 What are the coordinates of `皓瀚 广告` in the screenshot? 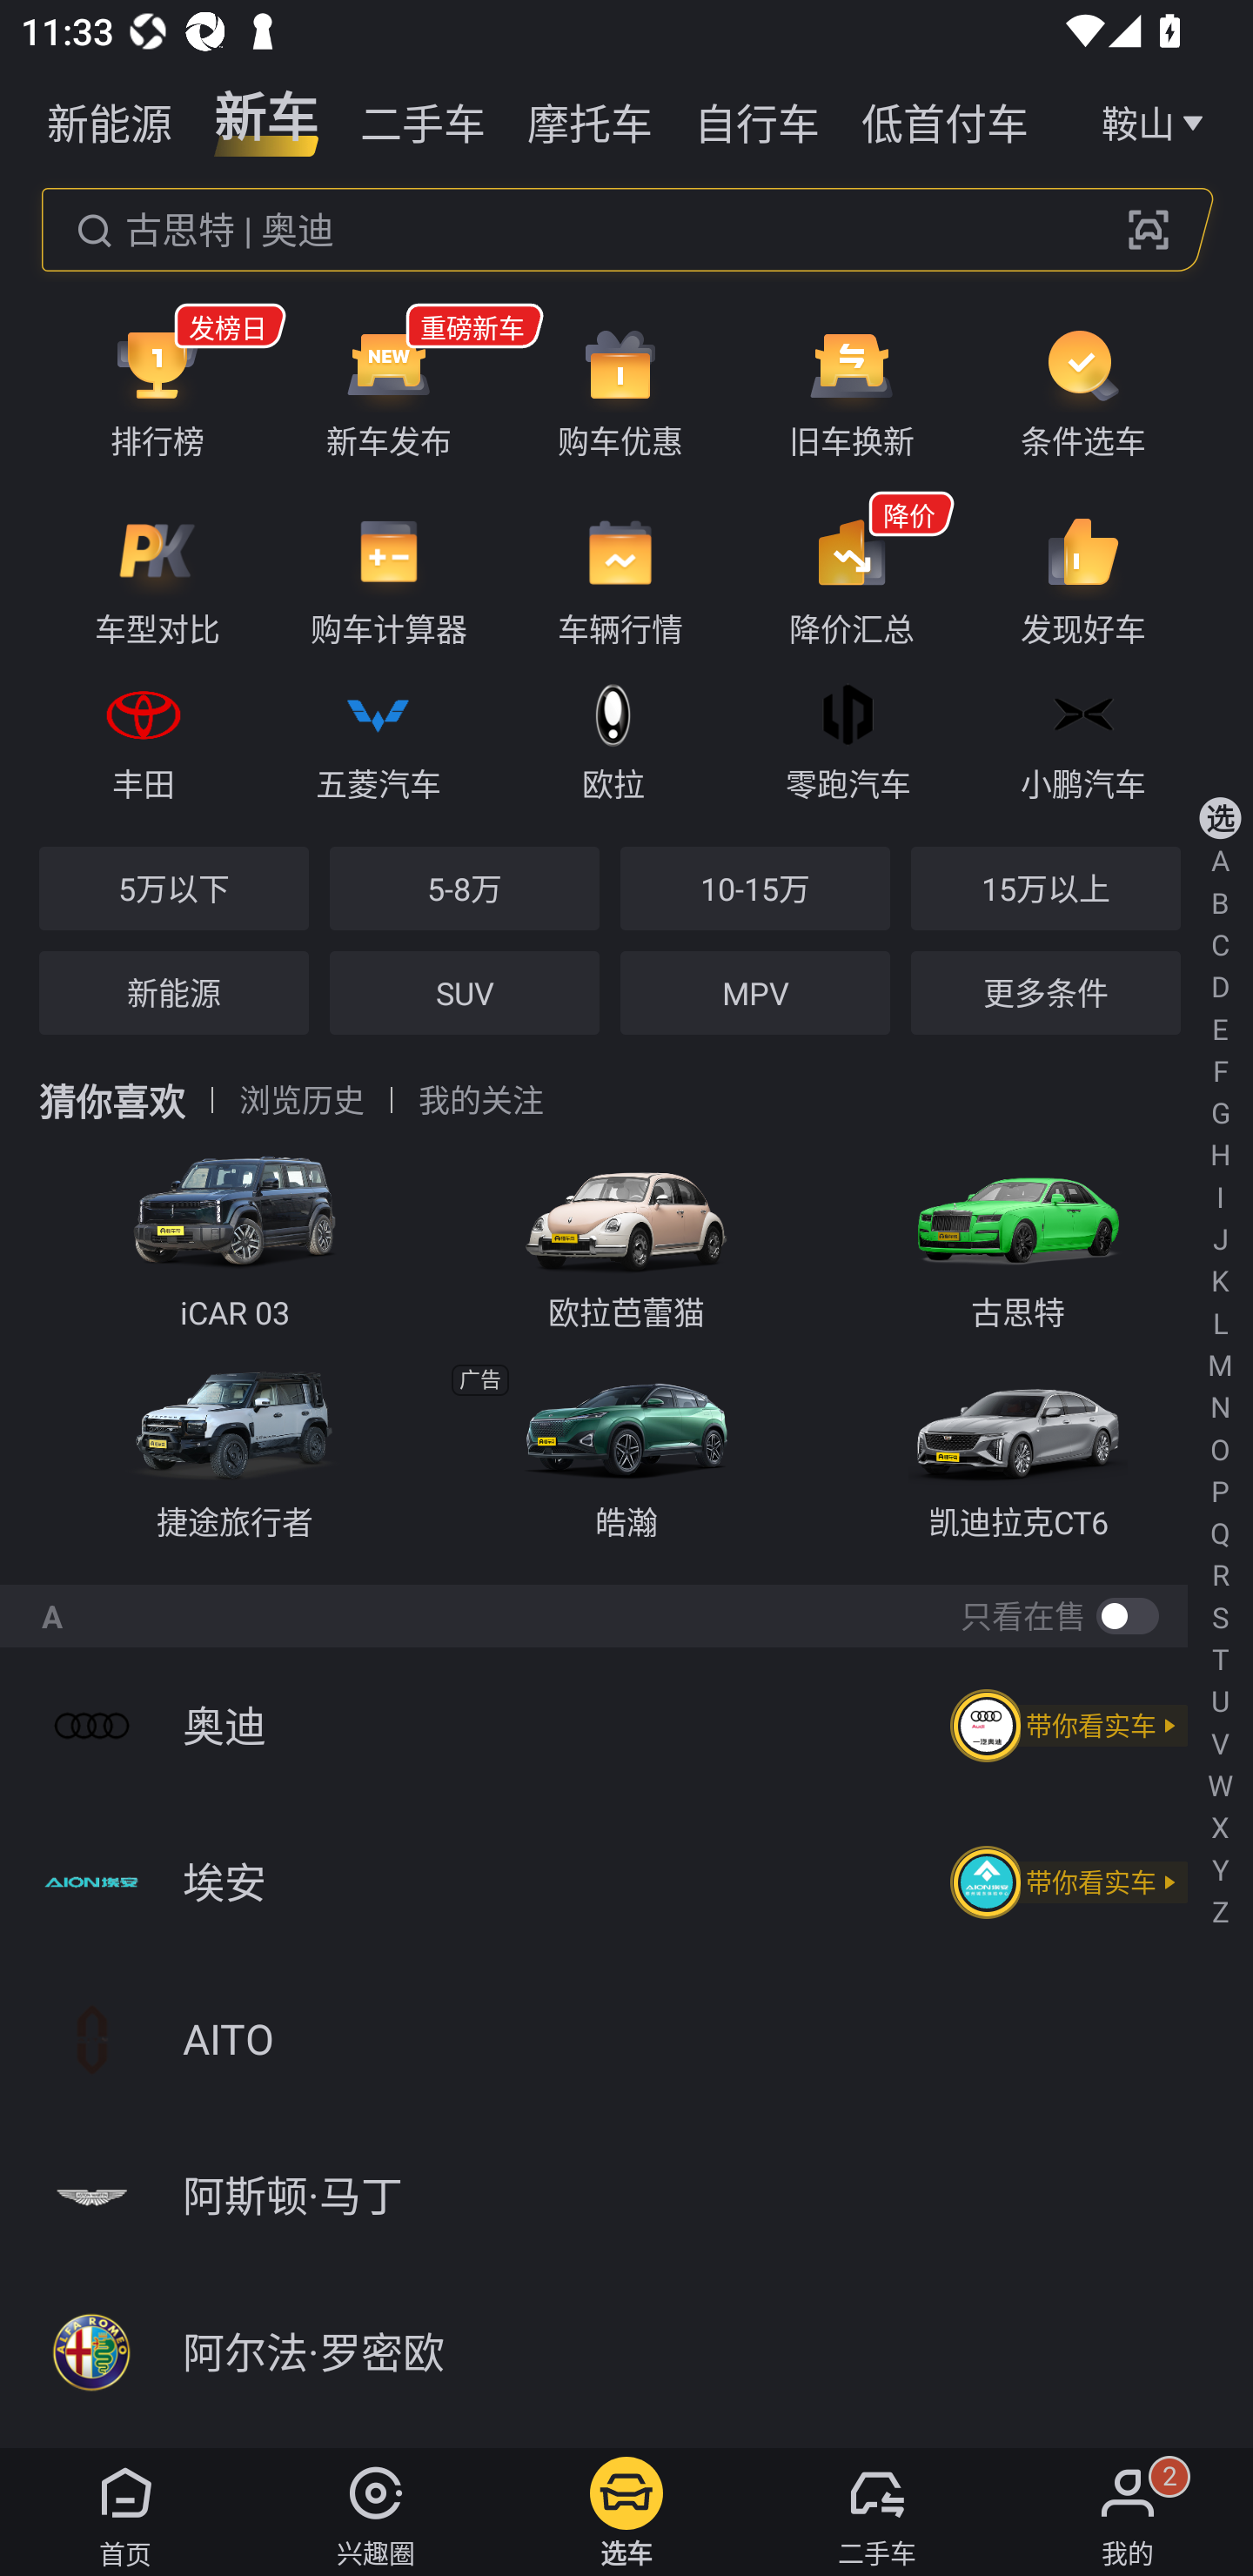 It's located at (626, 1448).